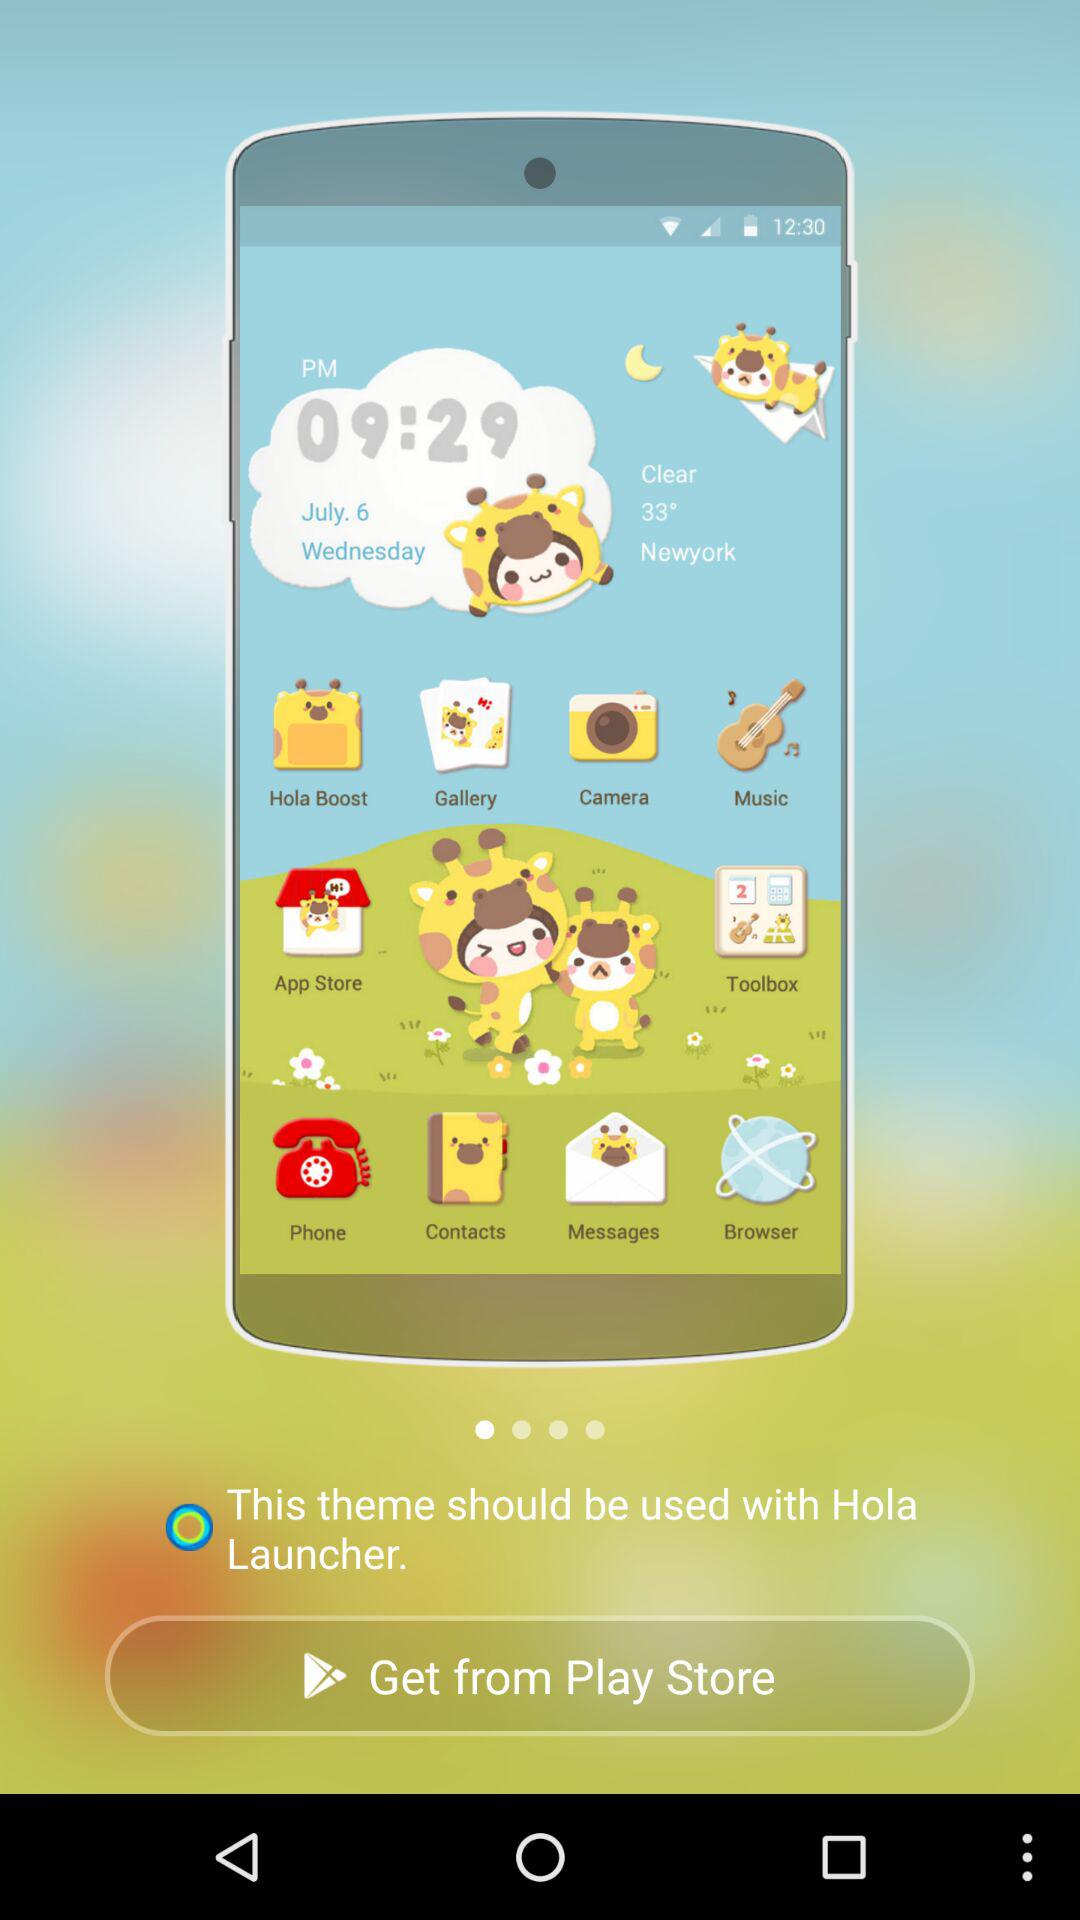 This screenshot has height=1920, width=1080. I want to click on choose the app above this theme should, so click(484, 1430).